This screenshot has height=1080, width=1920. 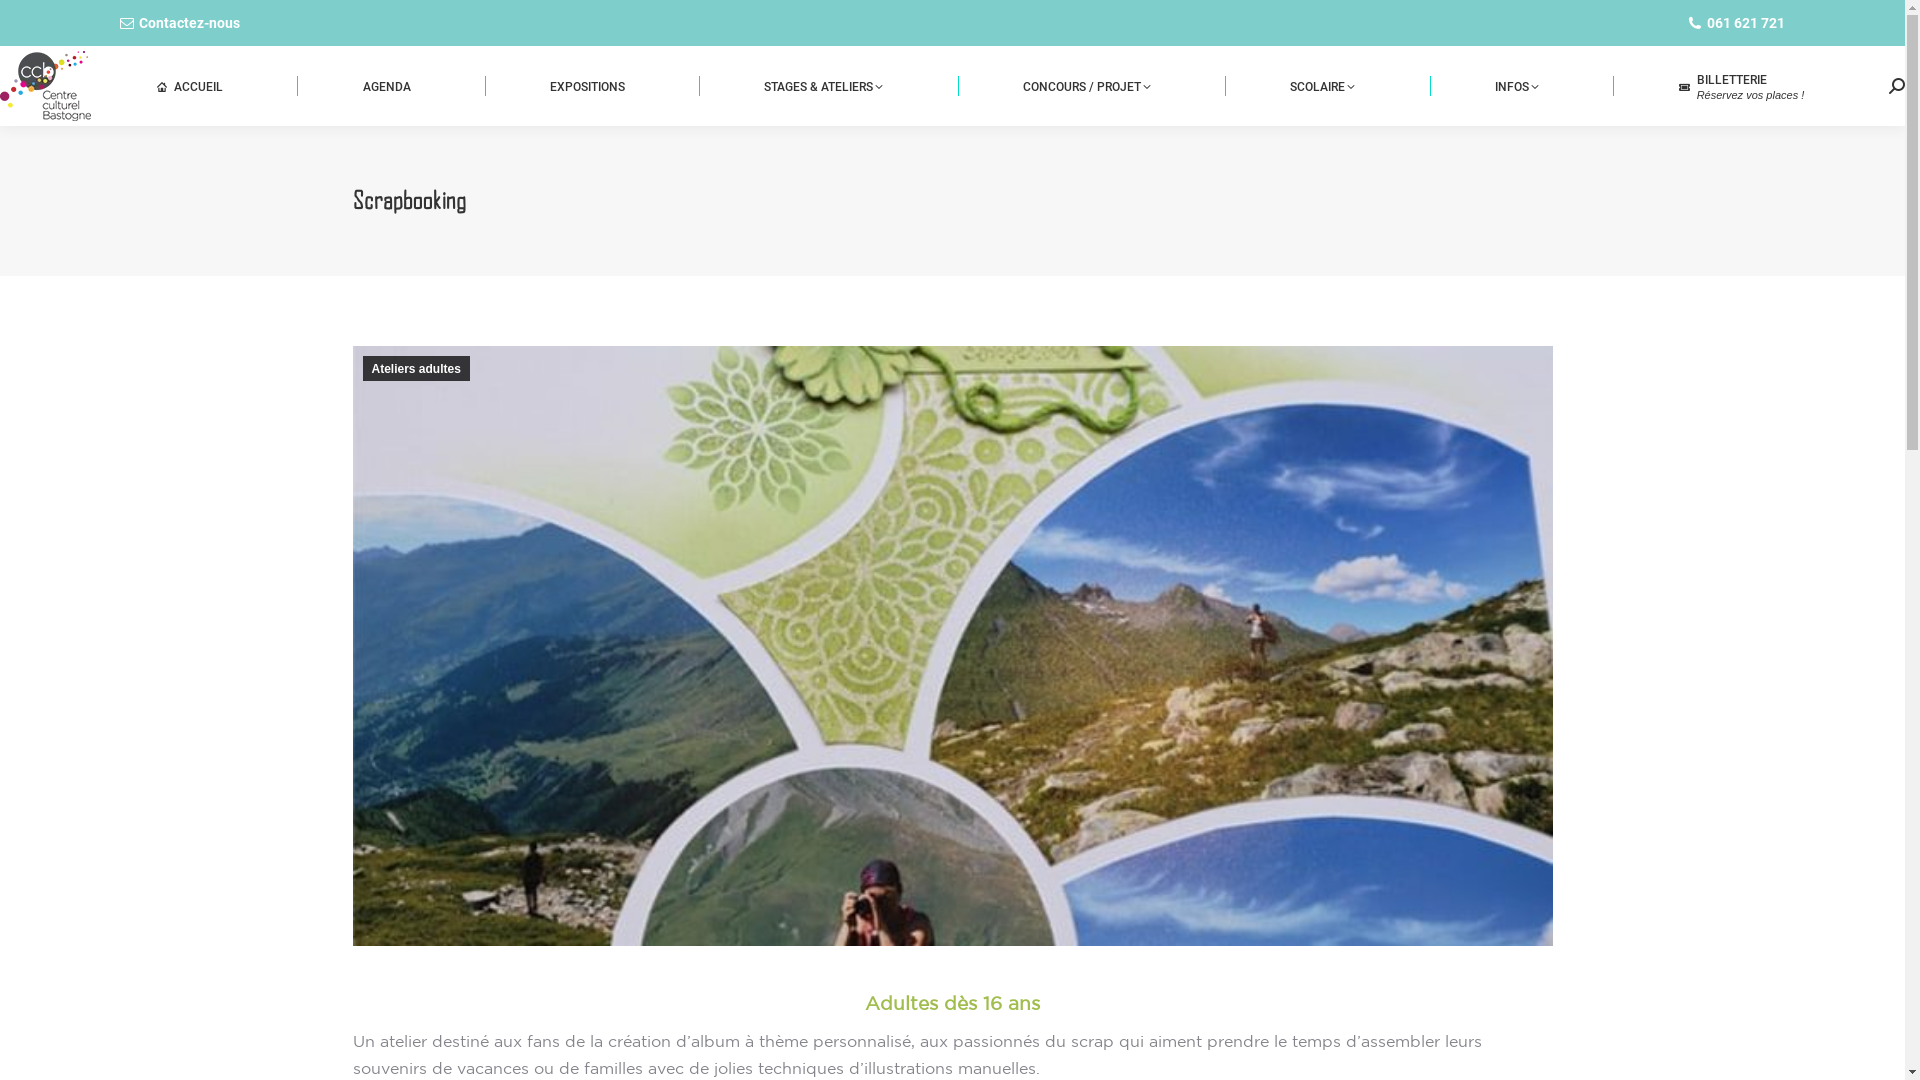 What do you see at coordinates (1736, 23) in the screenshot?
I see `061 621 721` at bounding box center [1736, 23].